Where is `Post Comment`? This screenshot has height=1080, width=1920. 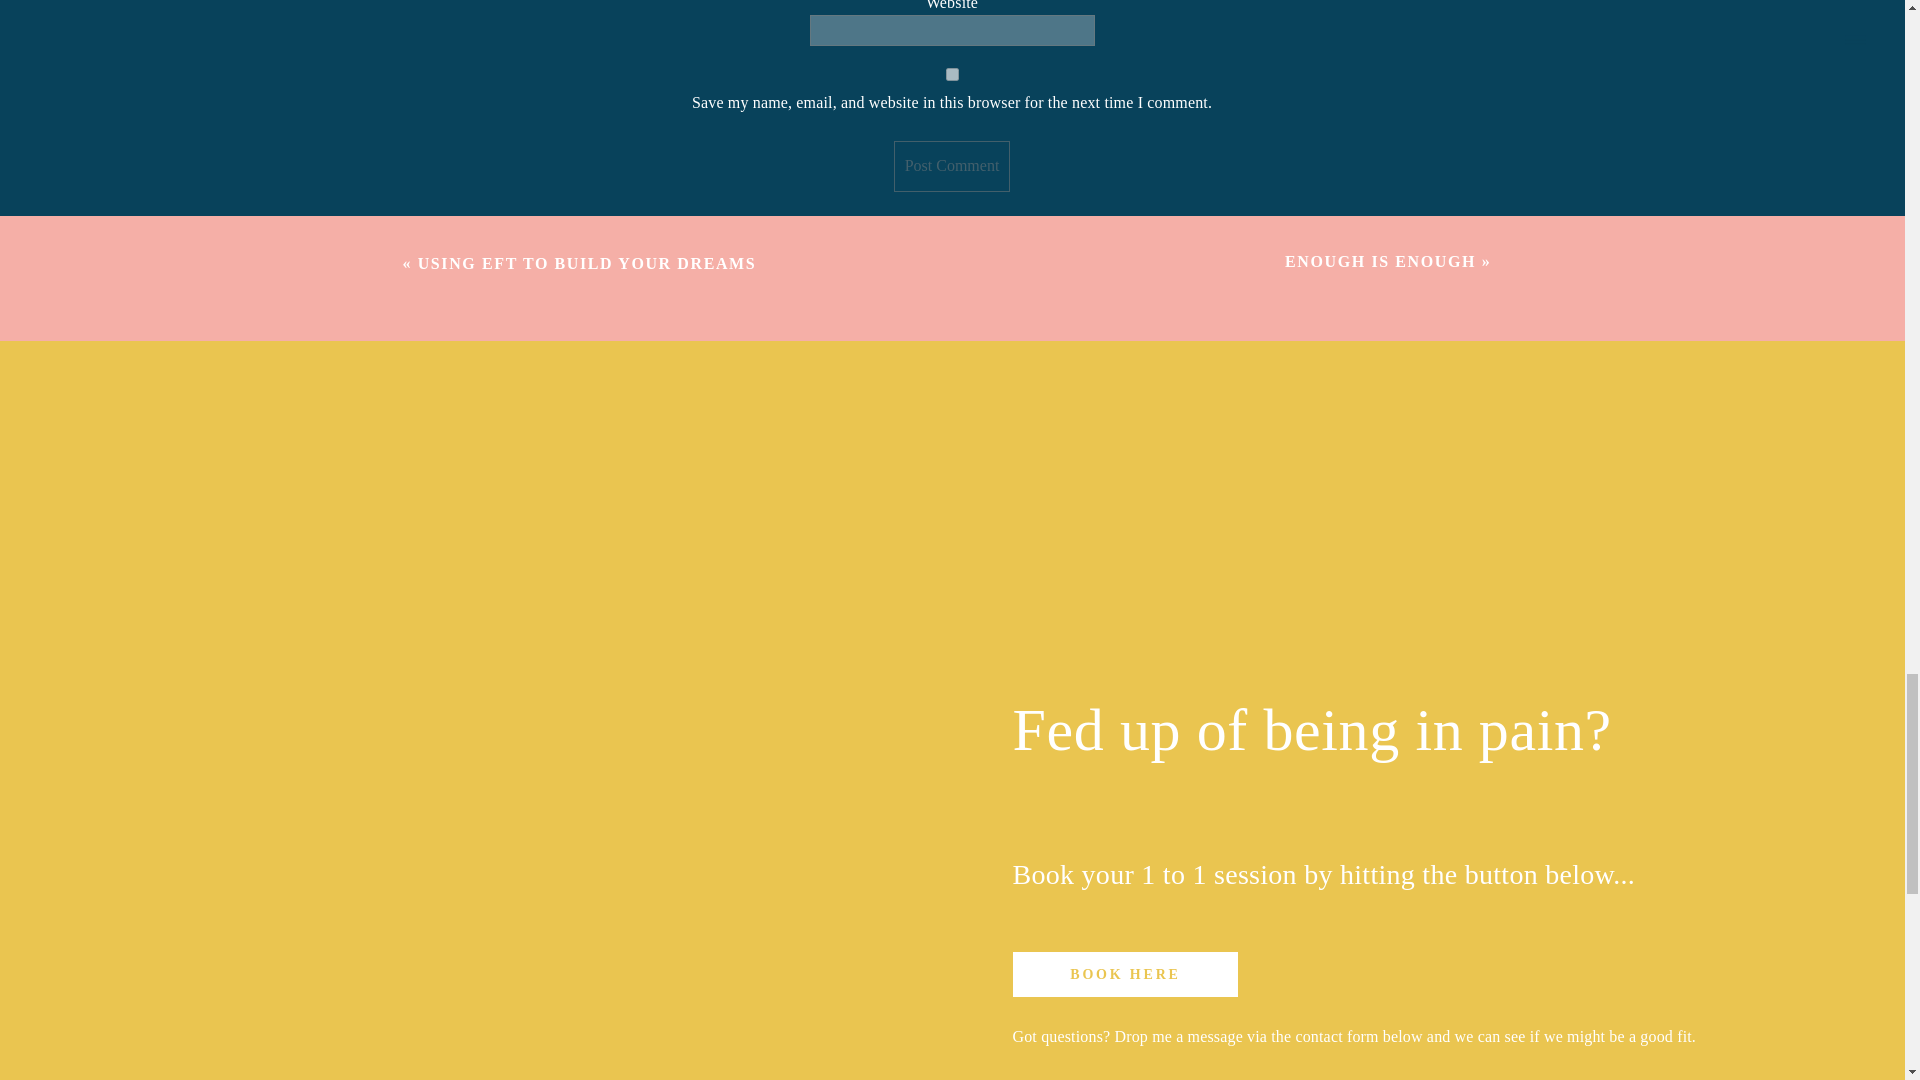
Post Comment is located at coordinates (952, 166).